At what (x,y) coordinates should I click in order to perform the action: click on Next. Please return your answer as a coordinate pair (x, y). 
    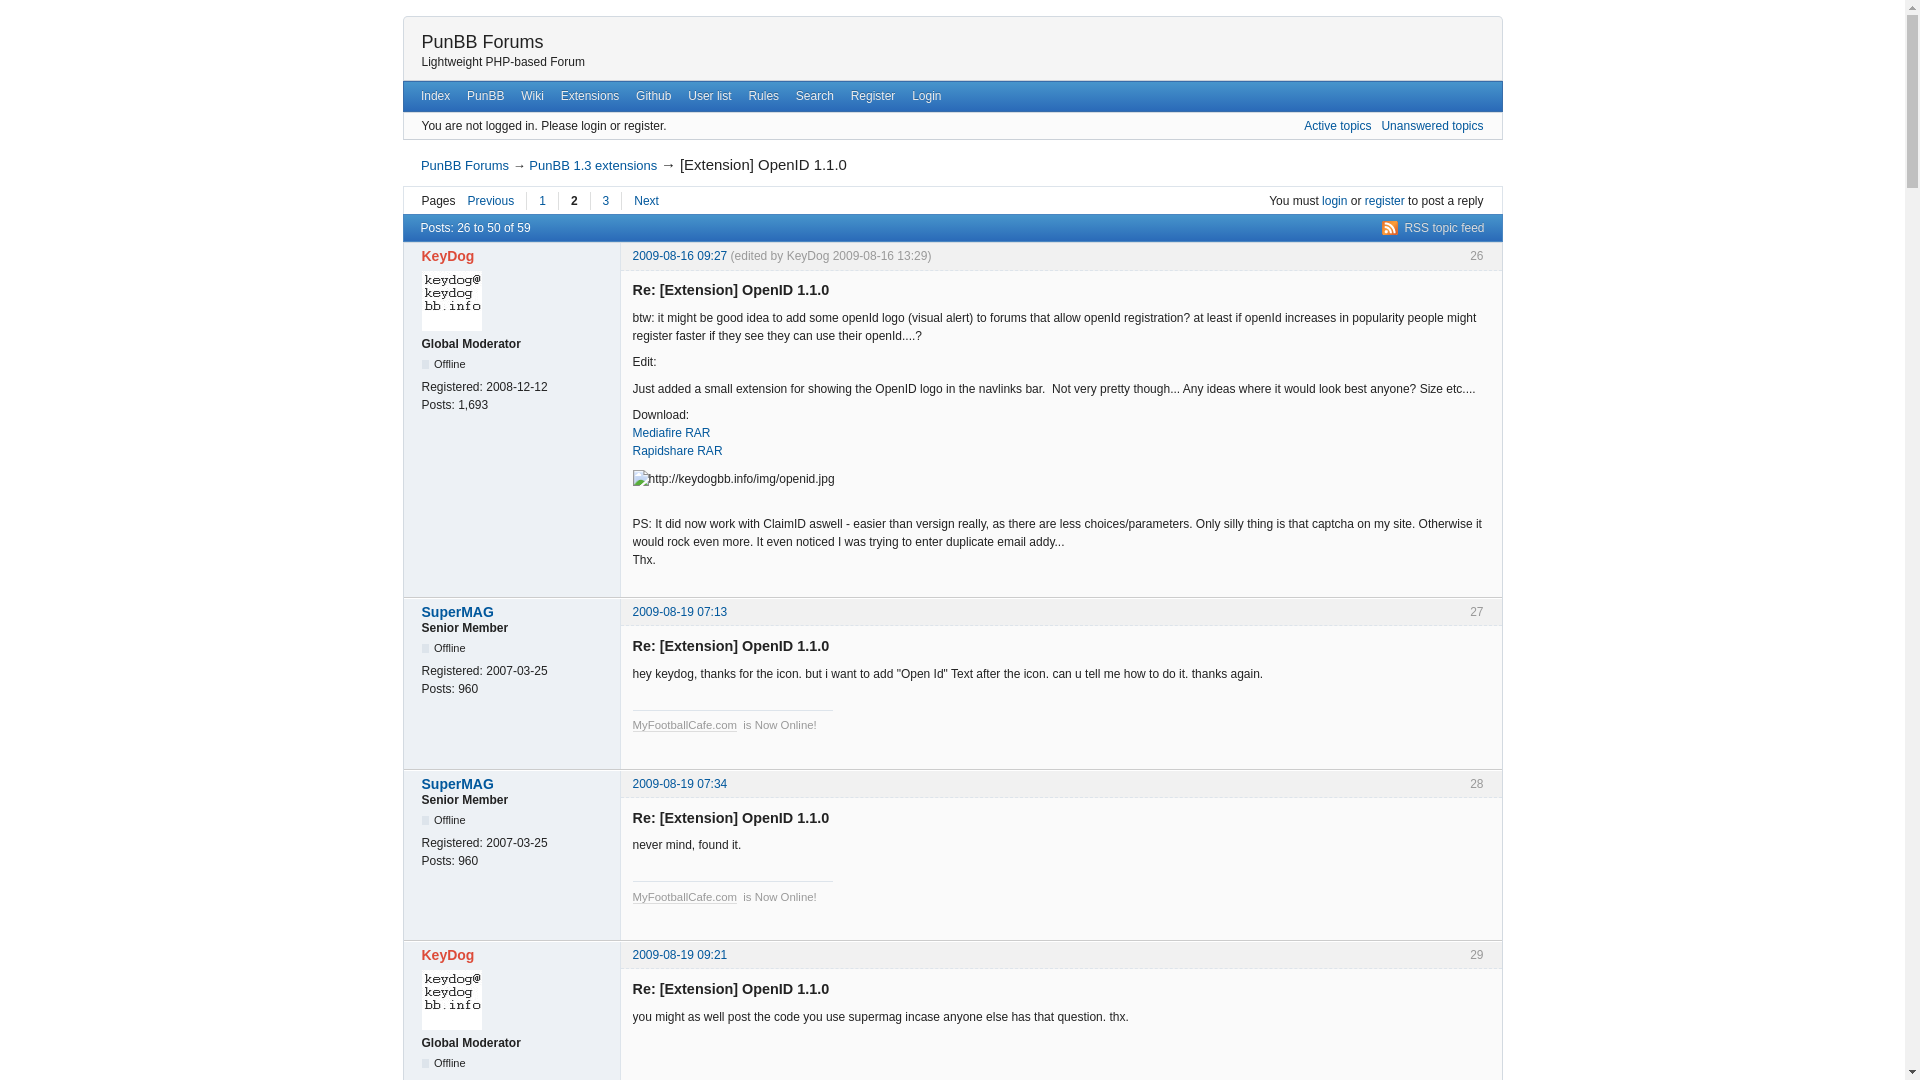
    Looking at the image, I should click on (645, 200).